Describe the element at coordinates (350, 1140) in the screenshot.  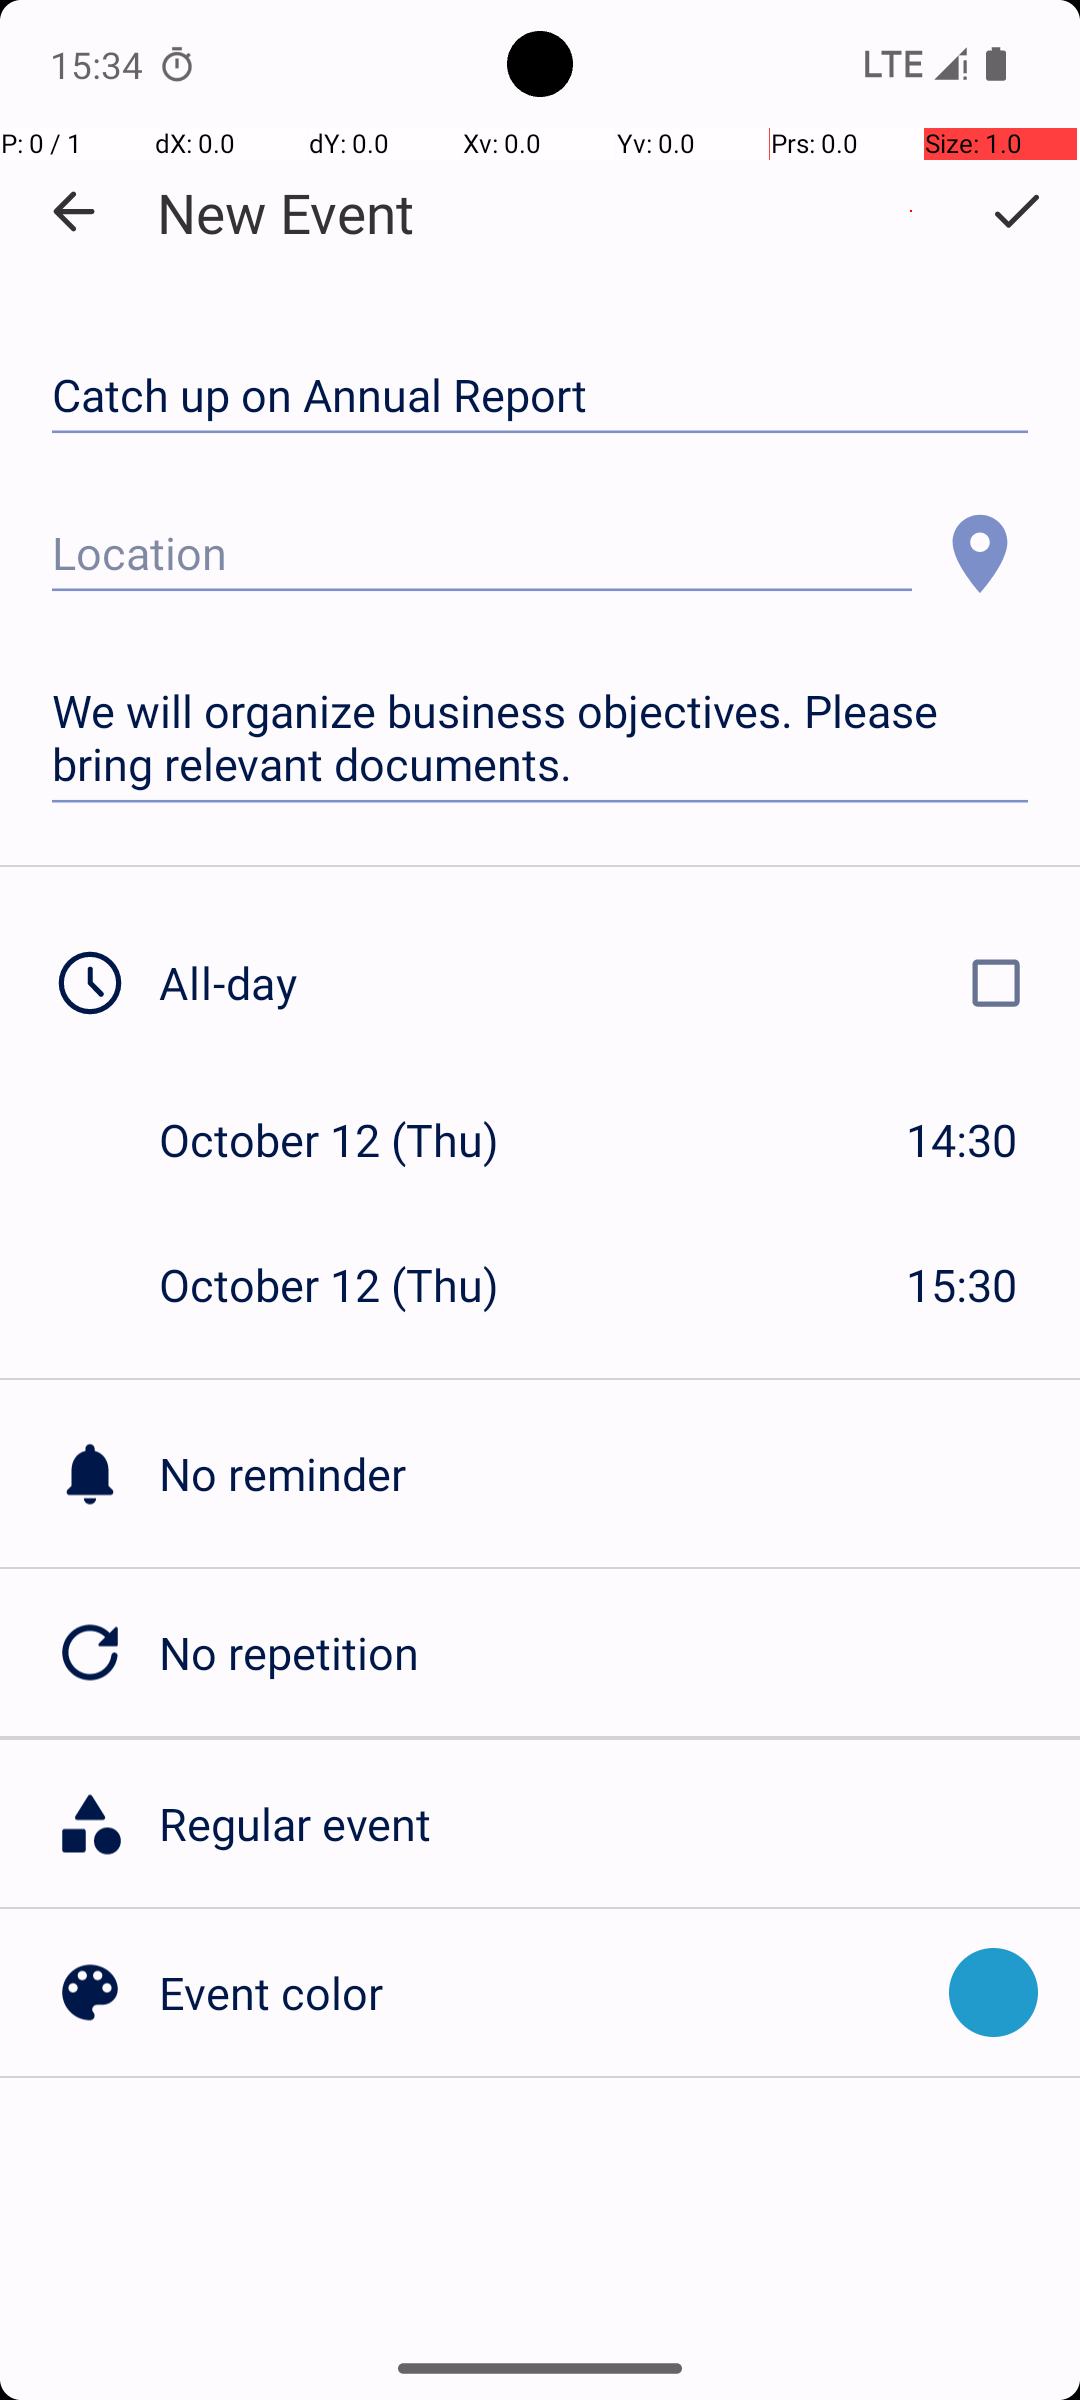
I see `October 12 (Thu)` at that location.